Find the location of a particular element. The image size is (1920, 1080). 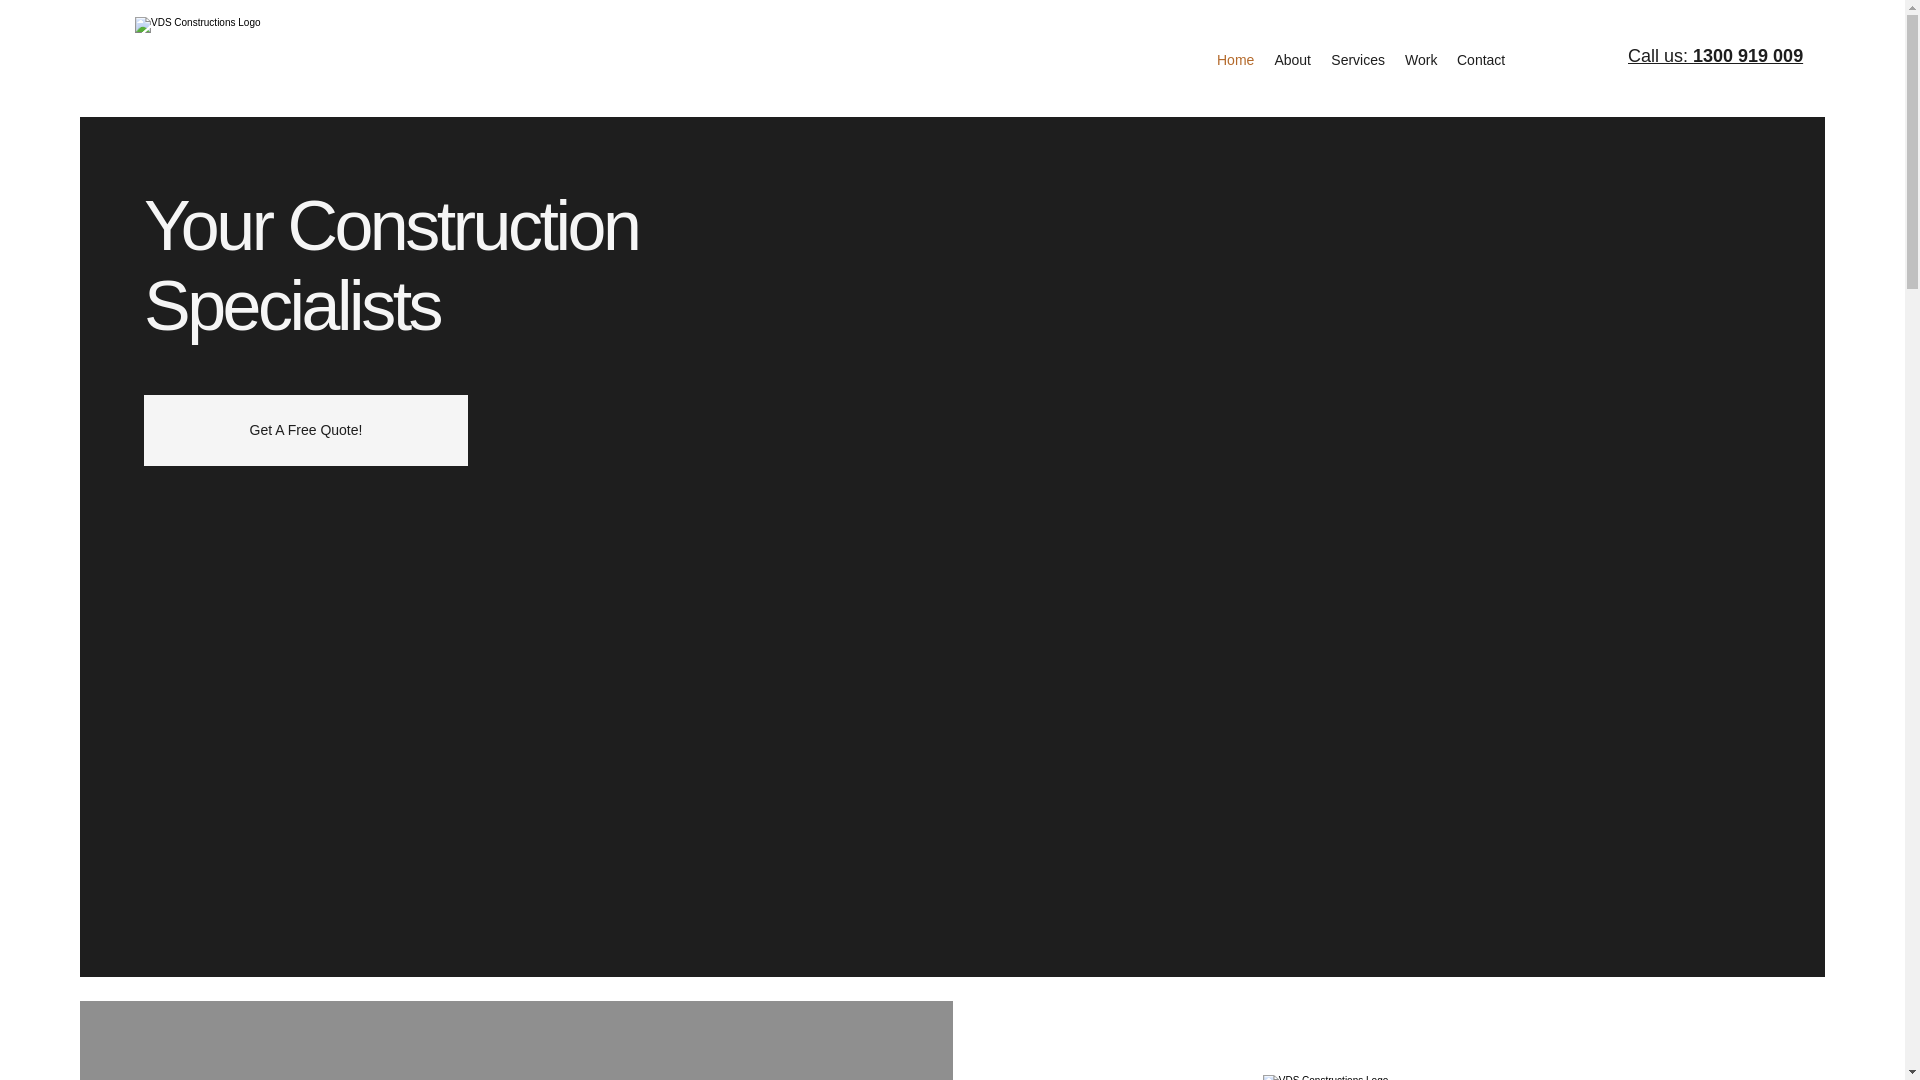

About is located at coordinates (1292, 60).